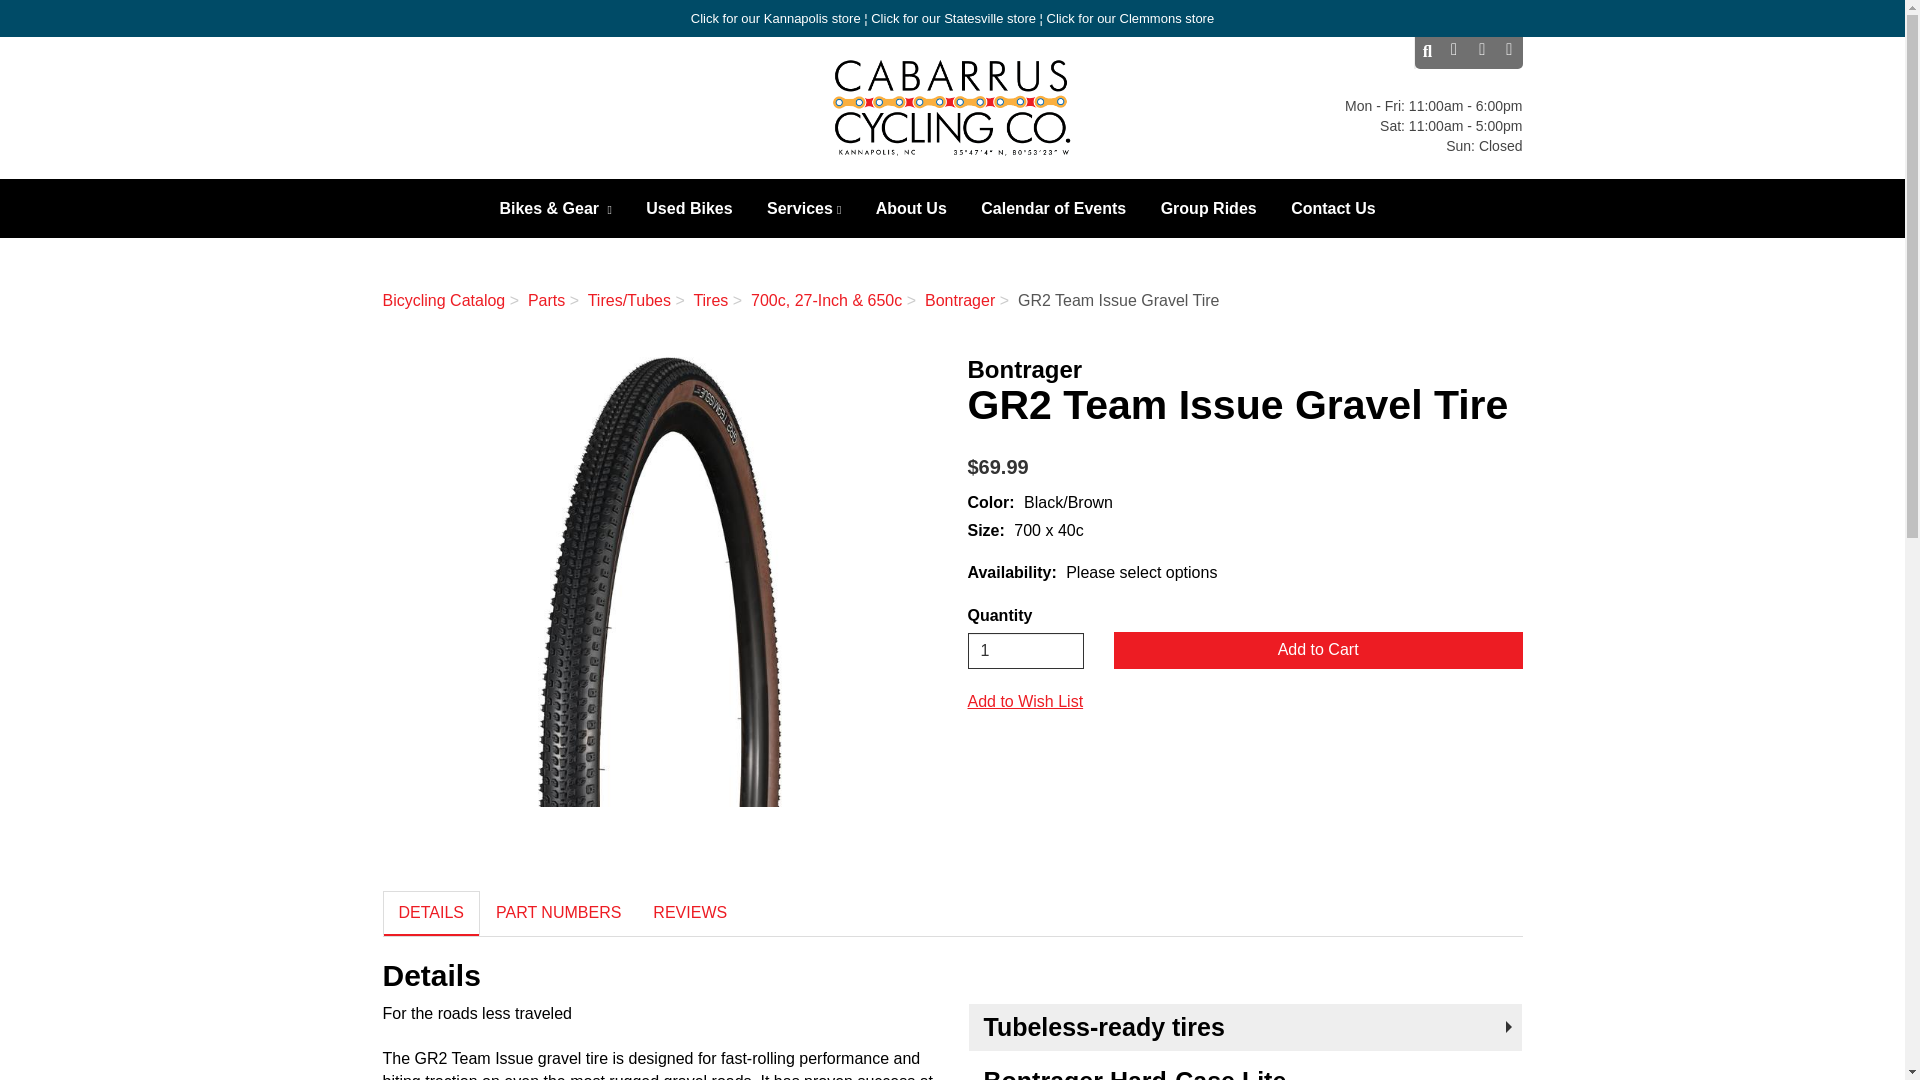 This screenshot has height=1080, width=1920. I want to click on Cabarrus Cycling Co Home Page, so click(952, 108).